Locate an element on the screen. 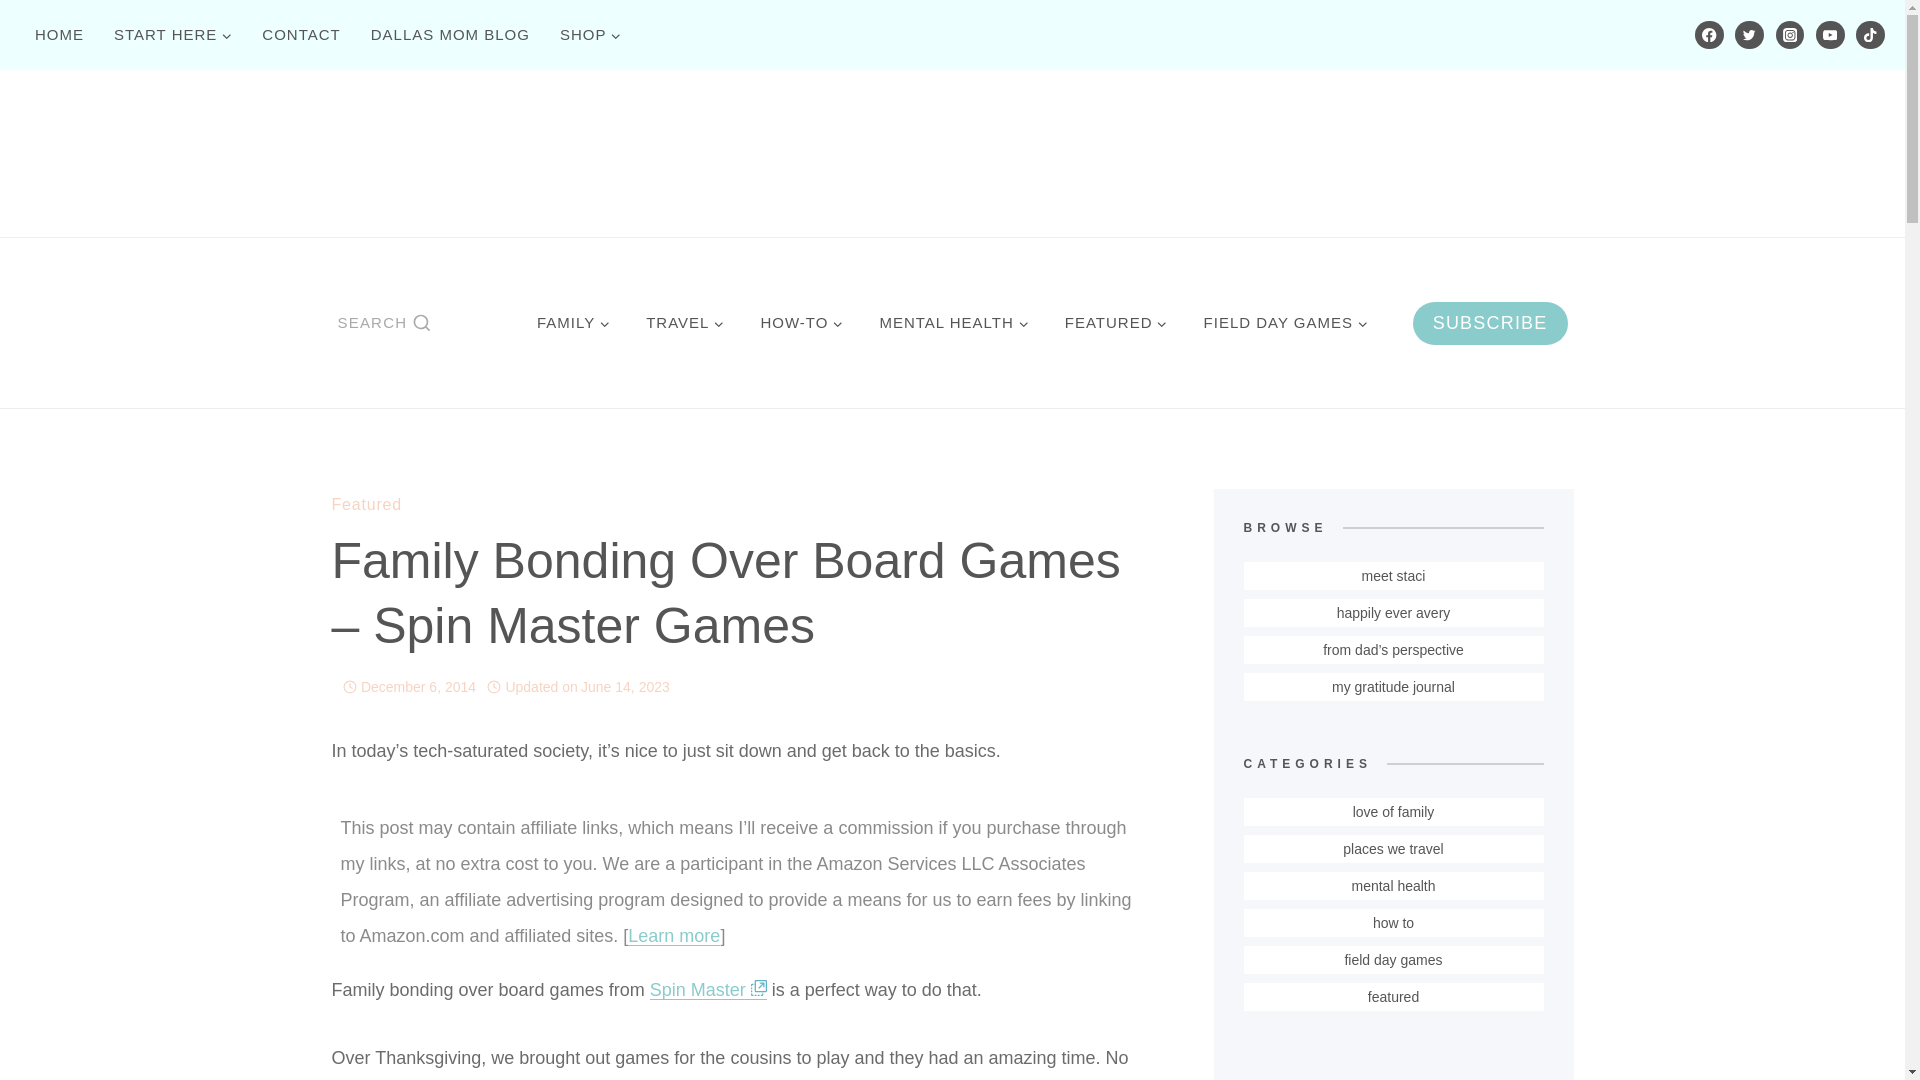 Image resolution: width=1920 pixels, height=1080 pixels. HOW-TO is located at coordinates (800, 322).